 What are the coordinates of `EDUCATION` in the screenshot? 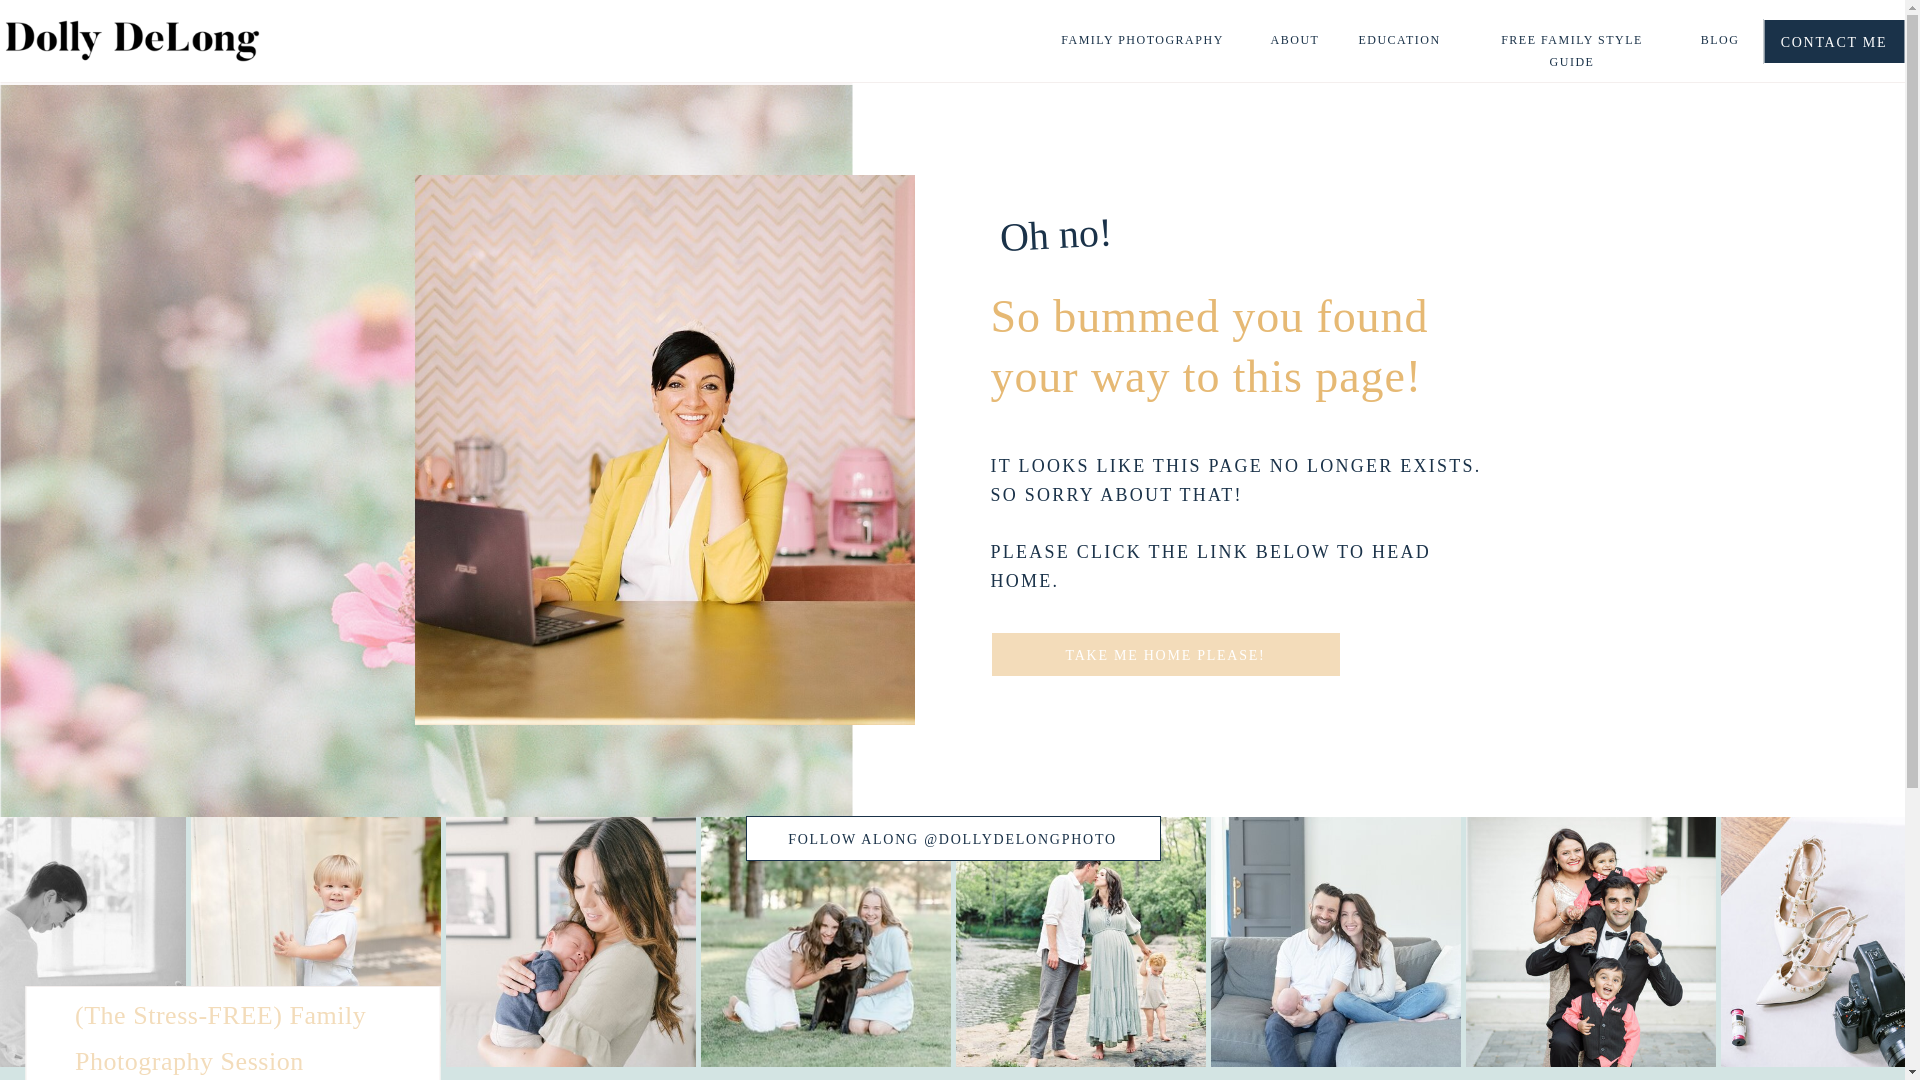 It's located at (1399, 41).